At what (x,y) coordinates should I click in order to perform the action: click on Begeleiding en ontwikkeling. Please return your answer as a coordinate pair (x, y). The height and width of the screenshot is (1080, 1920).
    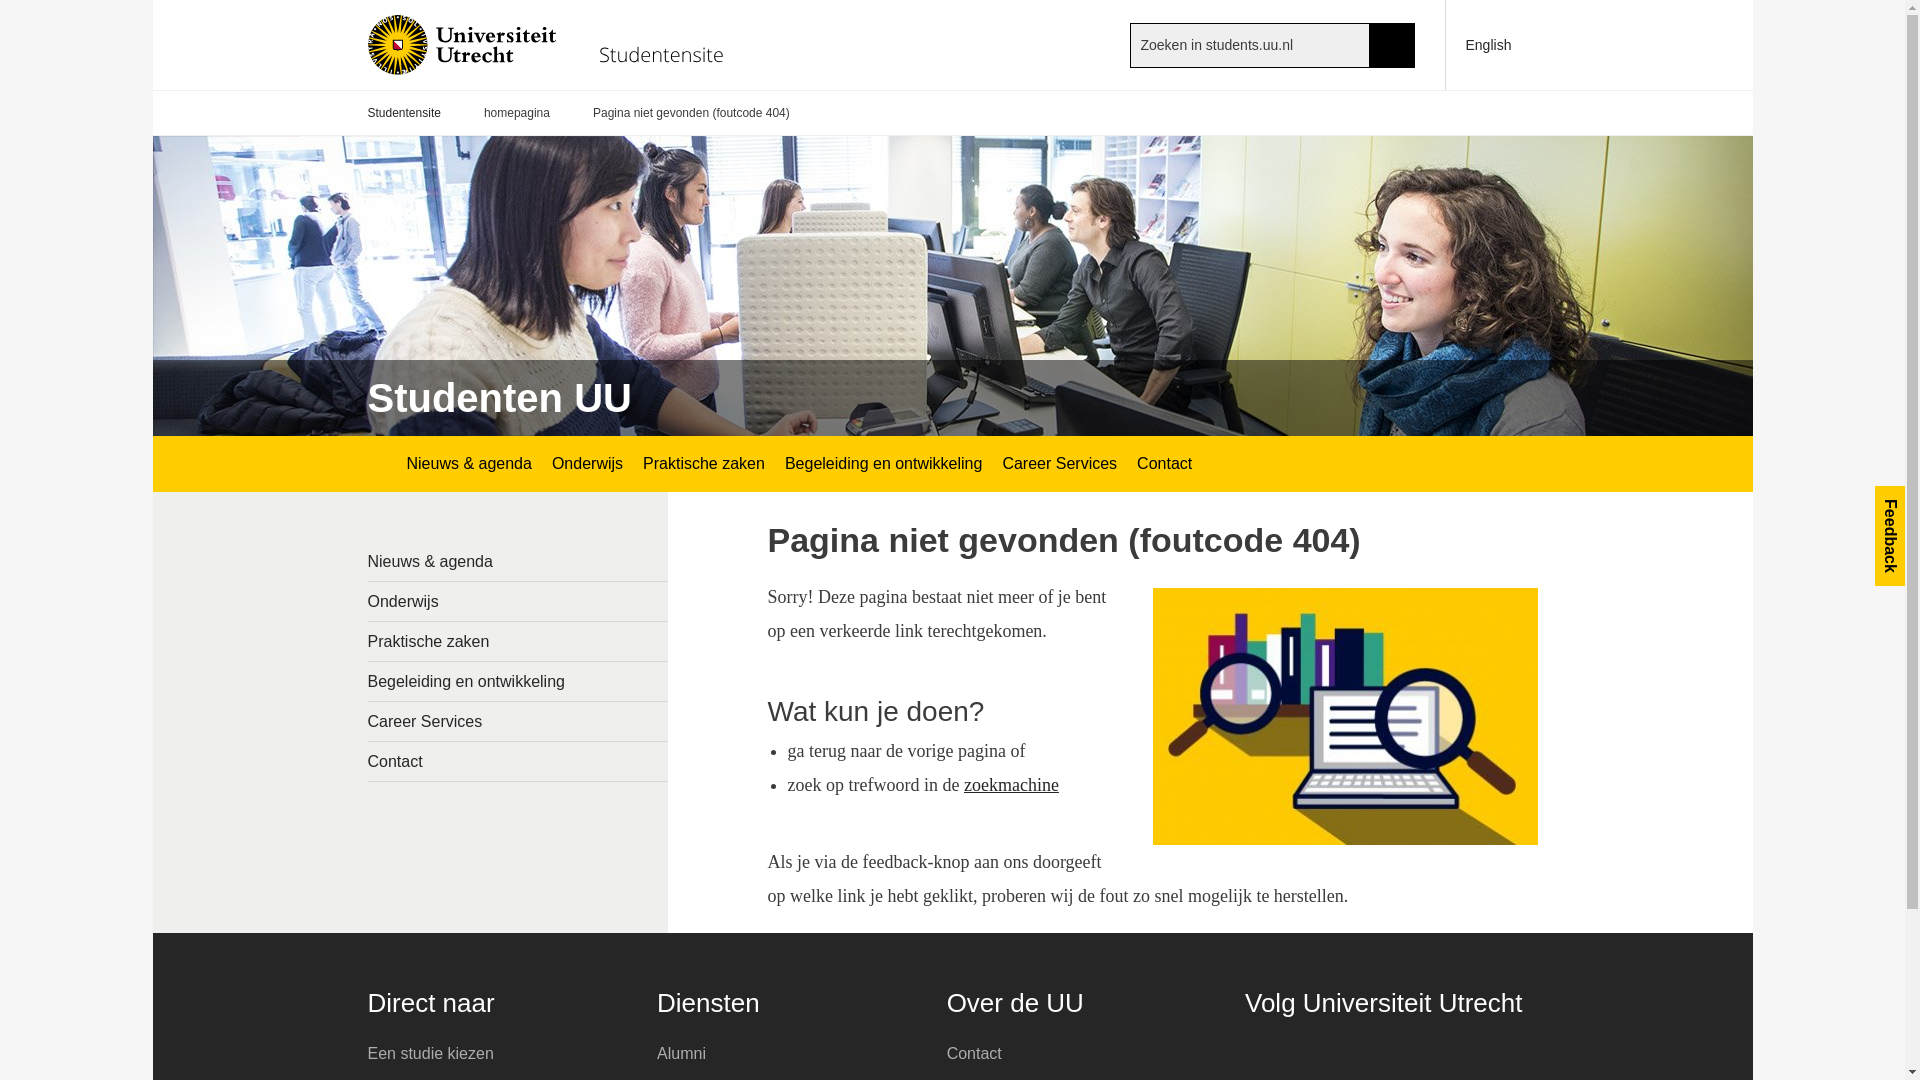
    Looking at the image, I should click on (518, 681).